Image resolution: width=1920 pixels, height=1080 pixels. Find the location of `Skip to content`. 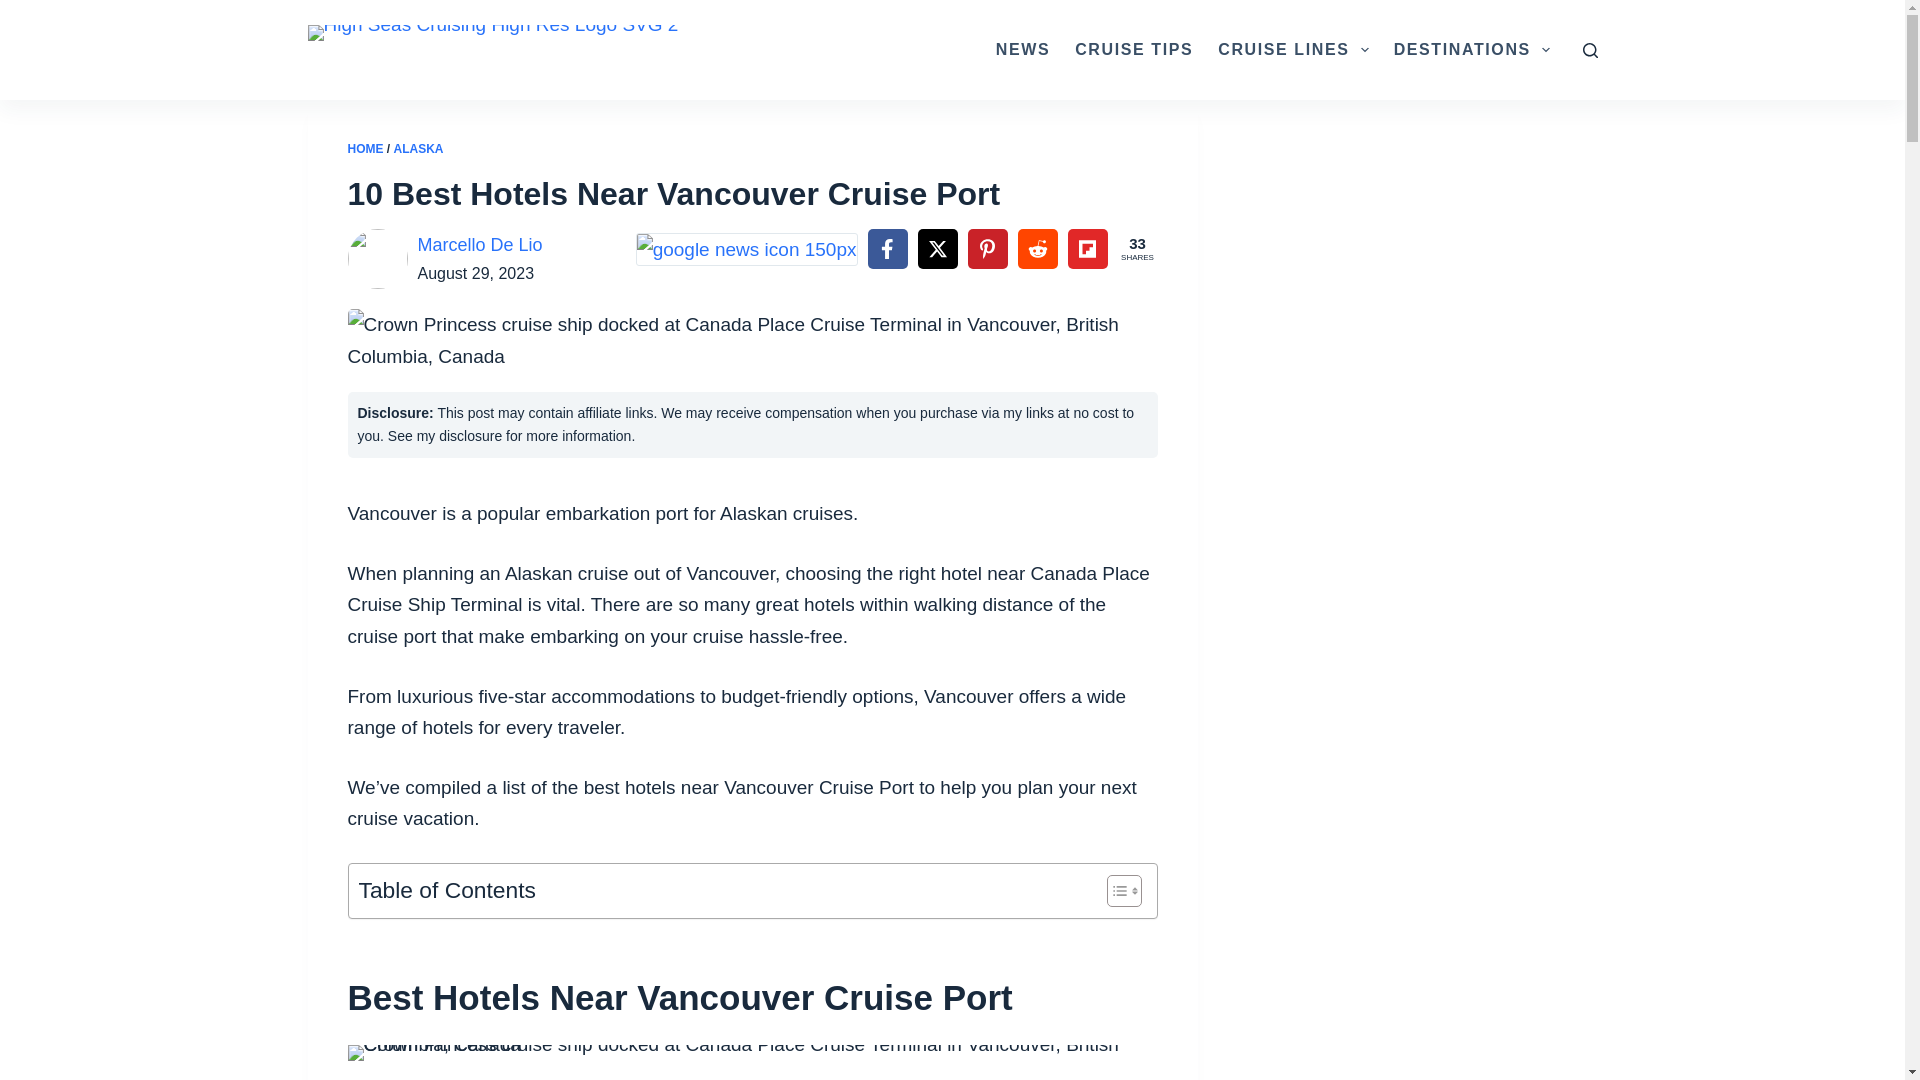

Skip to content is located at coordinates (20, 10).